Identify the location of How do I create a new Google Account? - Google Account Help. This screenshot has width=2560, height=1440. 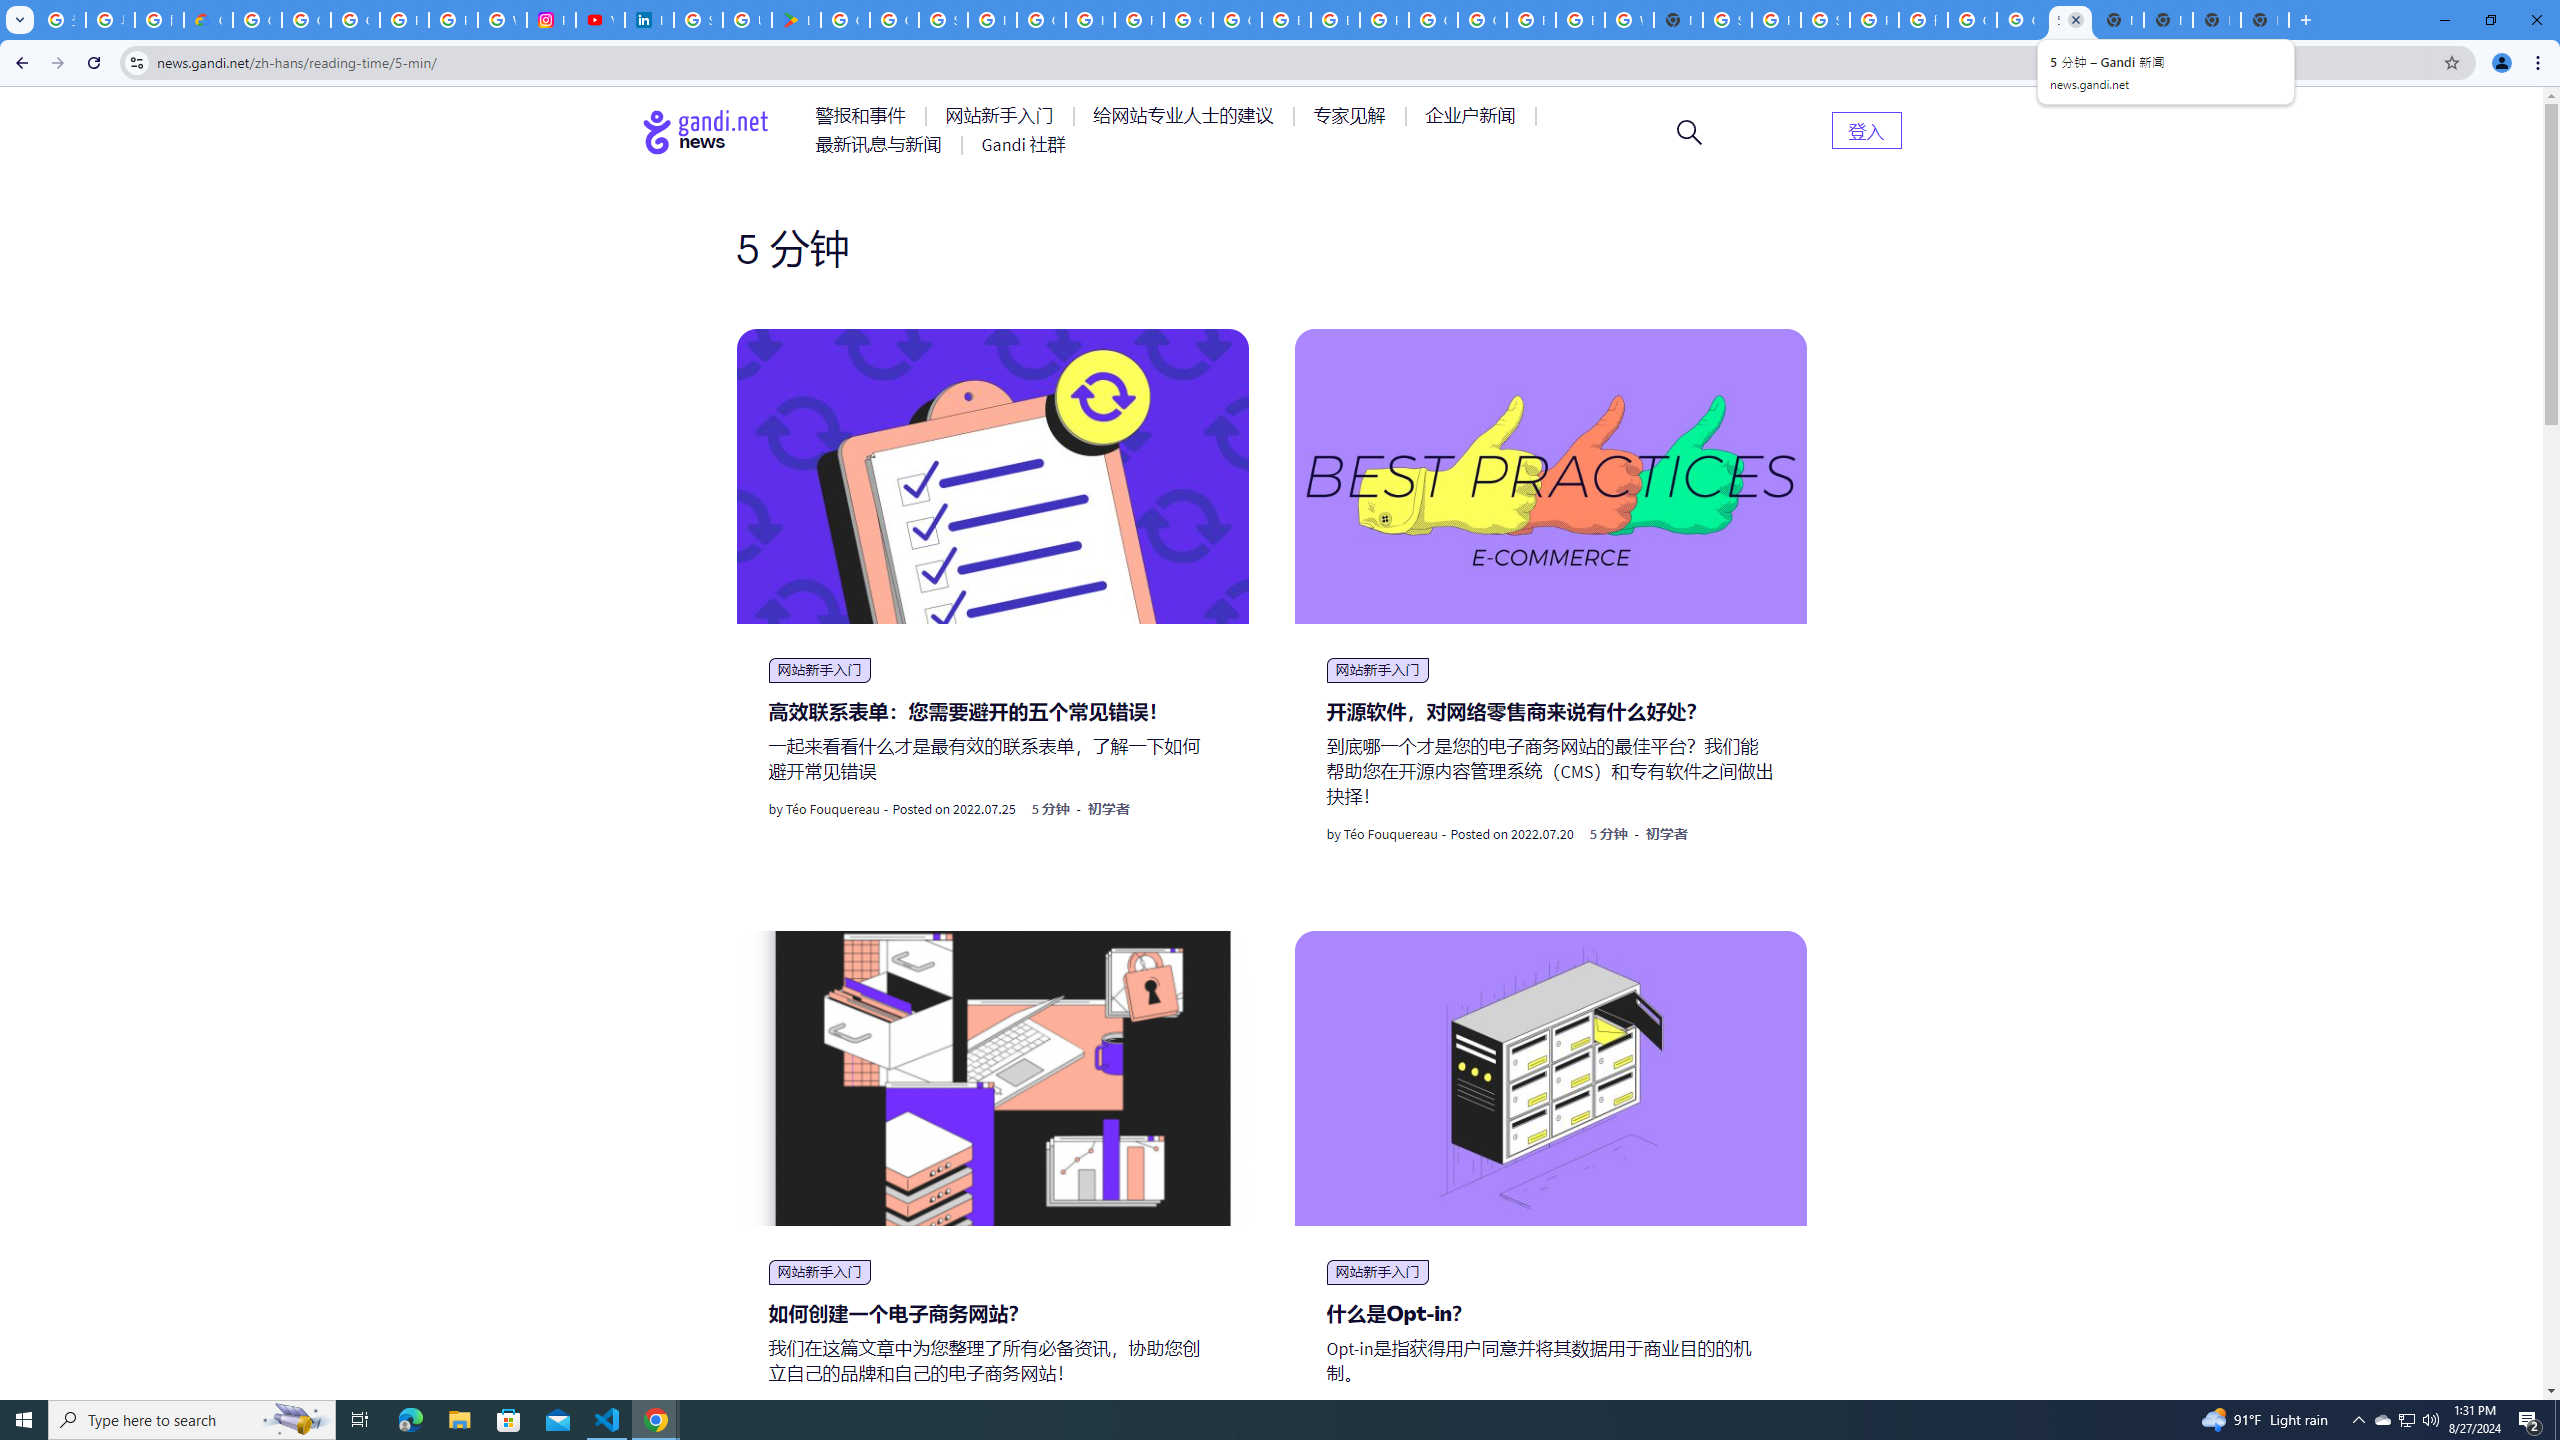
(1090, 20).